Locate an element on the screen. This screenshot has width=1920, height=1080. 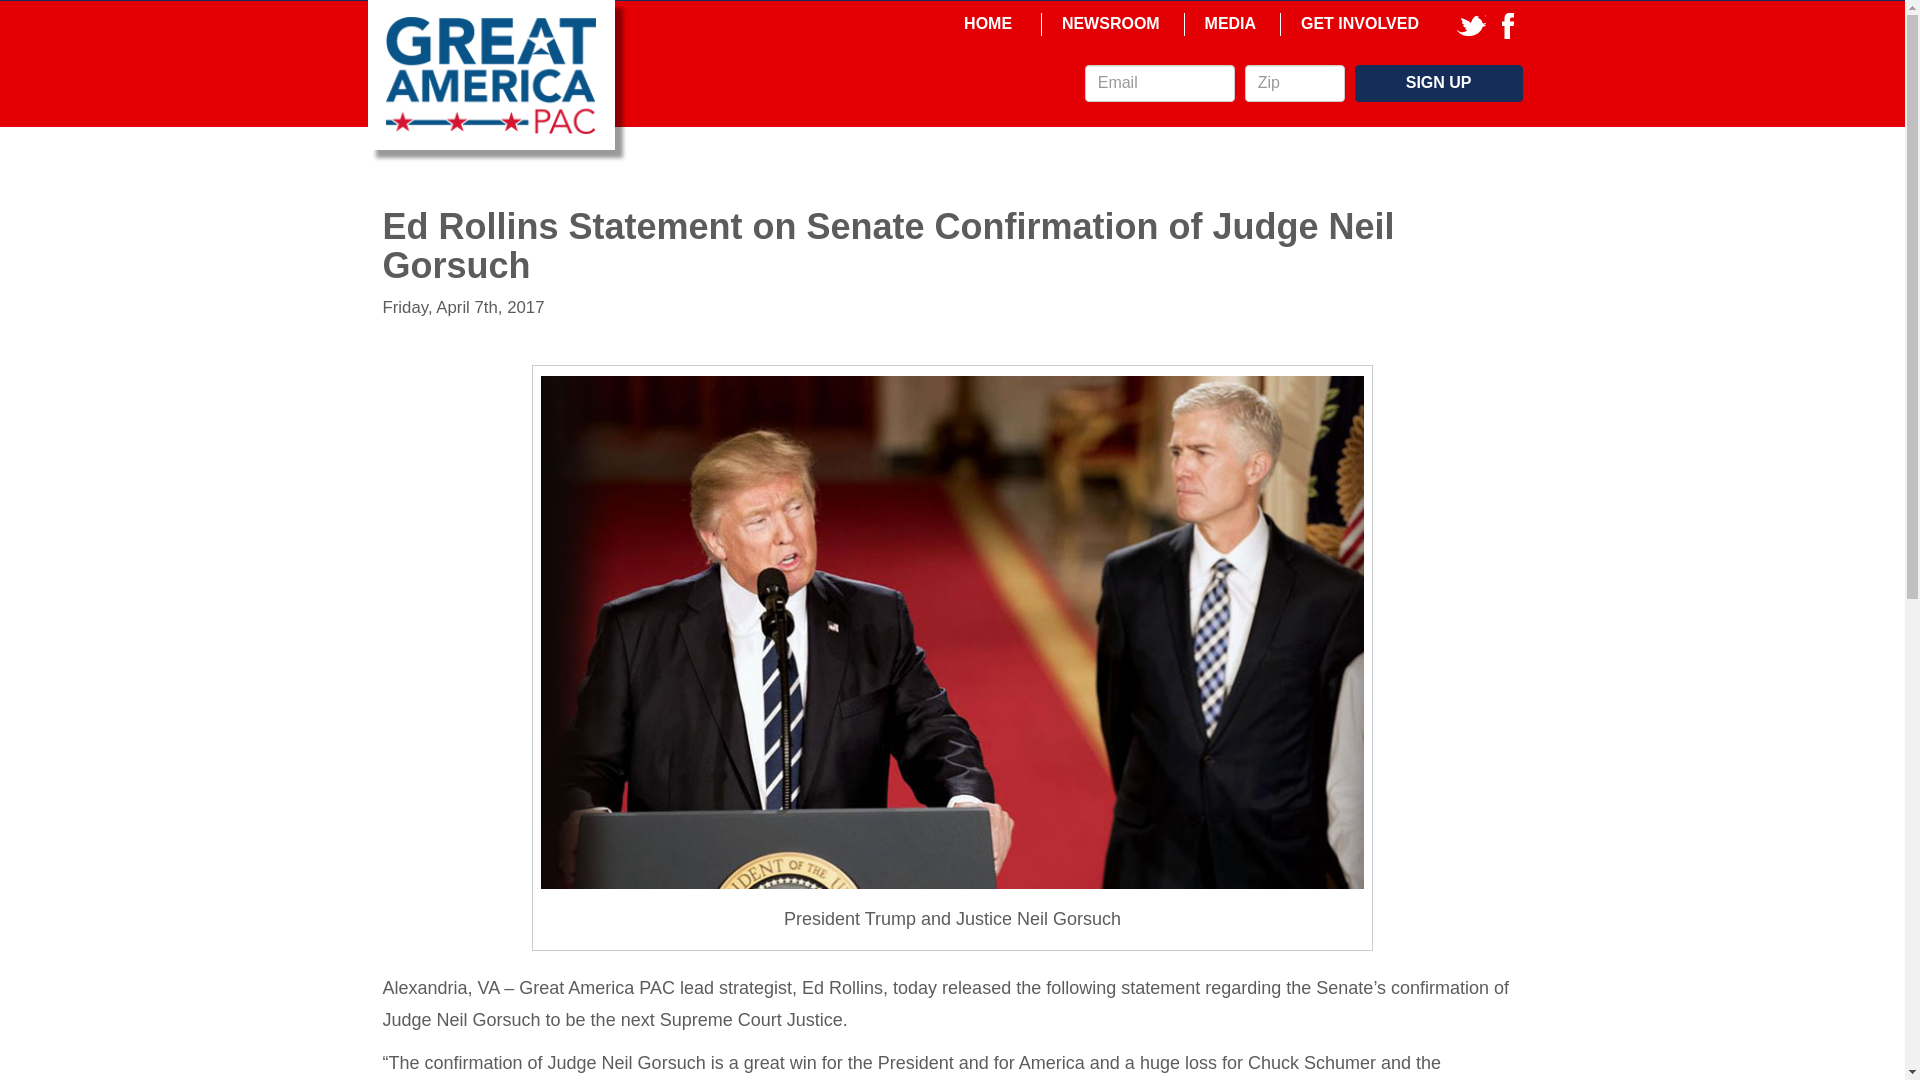
Sign Up is located at coordinates (1438, 82).